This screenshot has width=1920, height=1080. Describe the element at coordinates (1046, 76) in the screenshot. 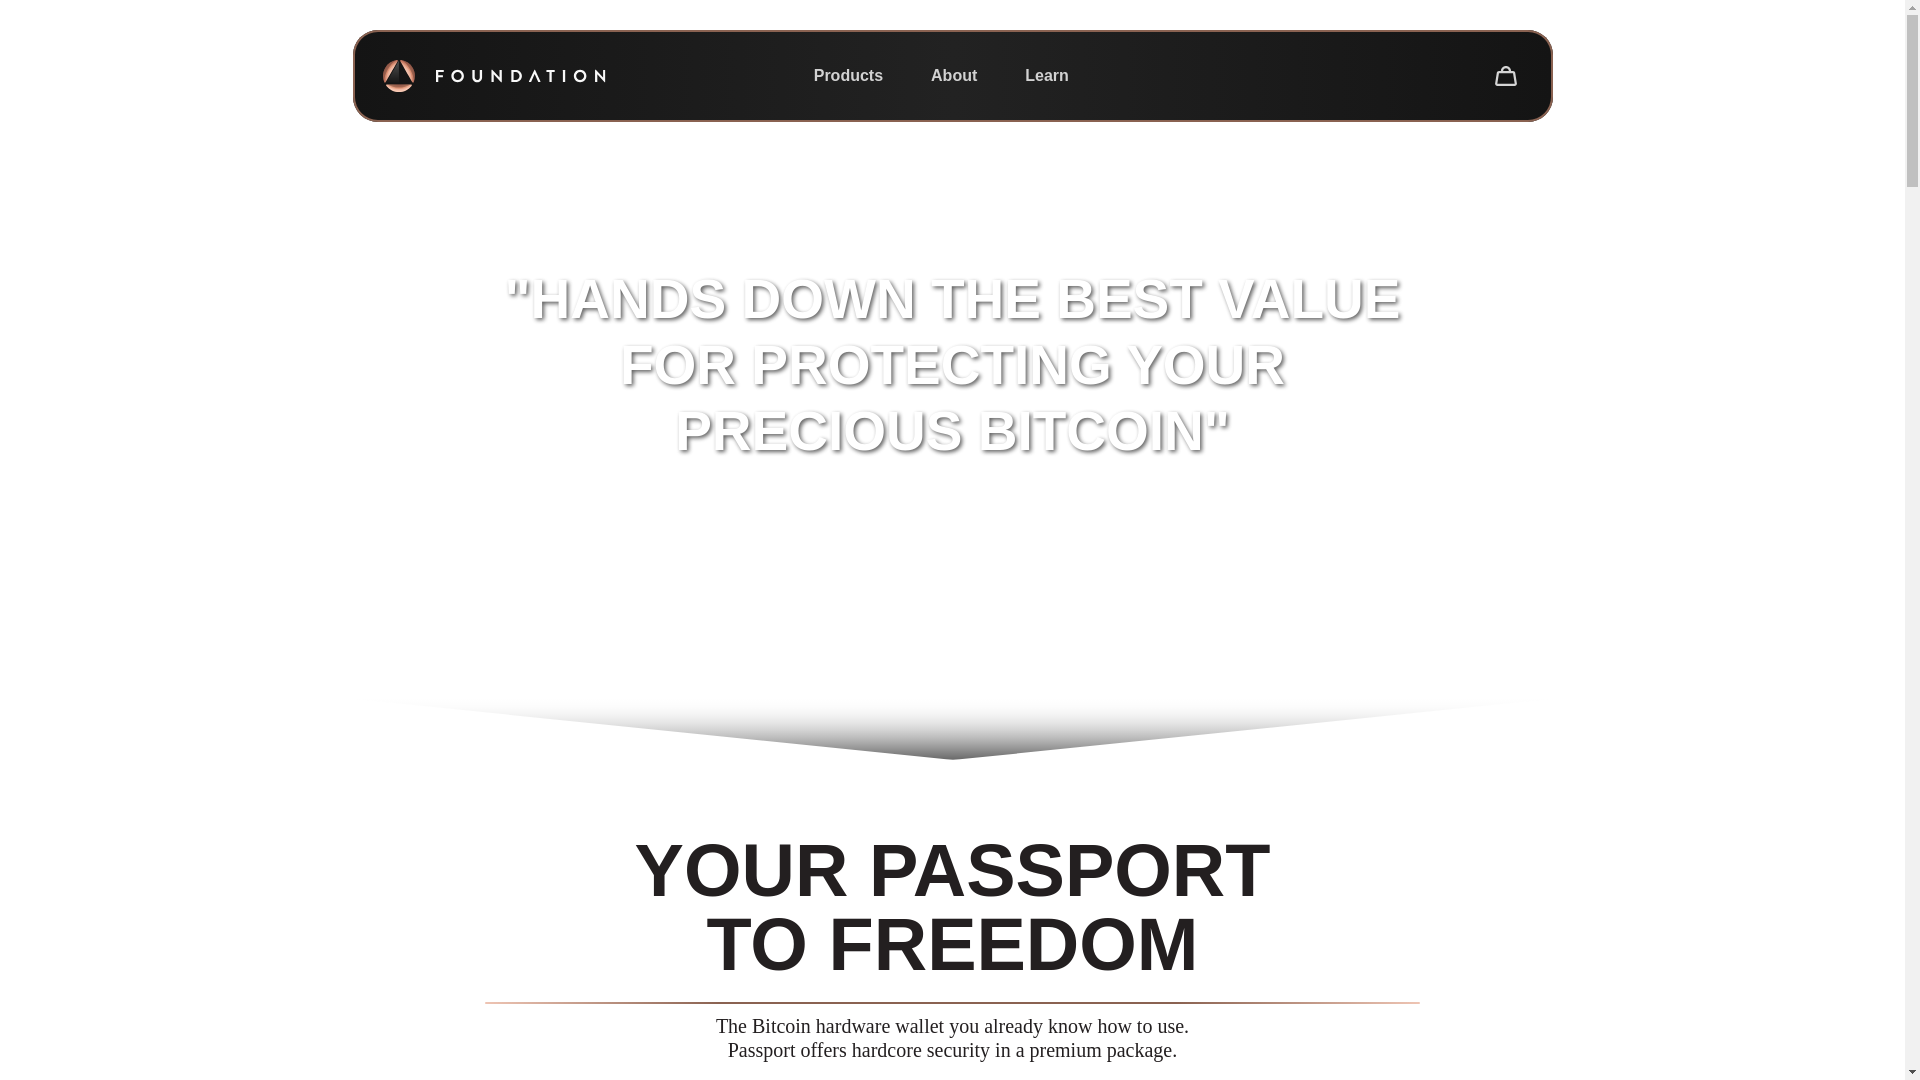

I see `Learn` at that location.